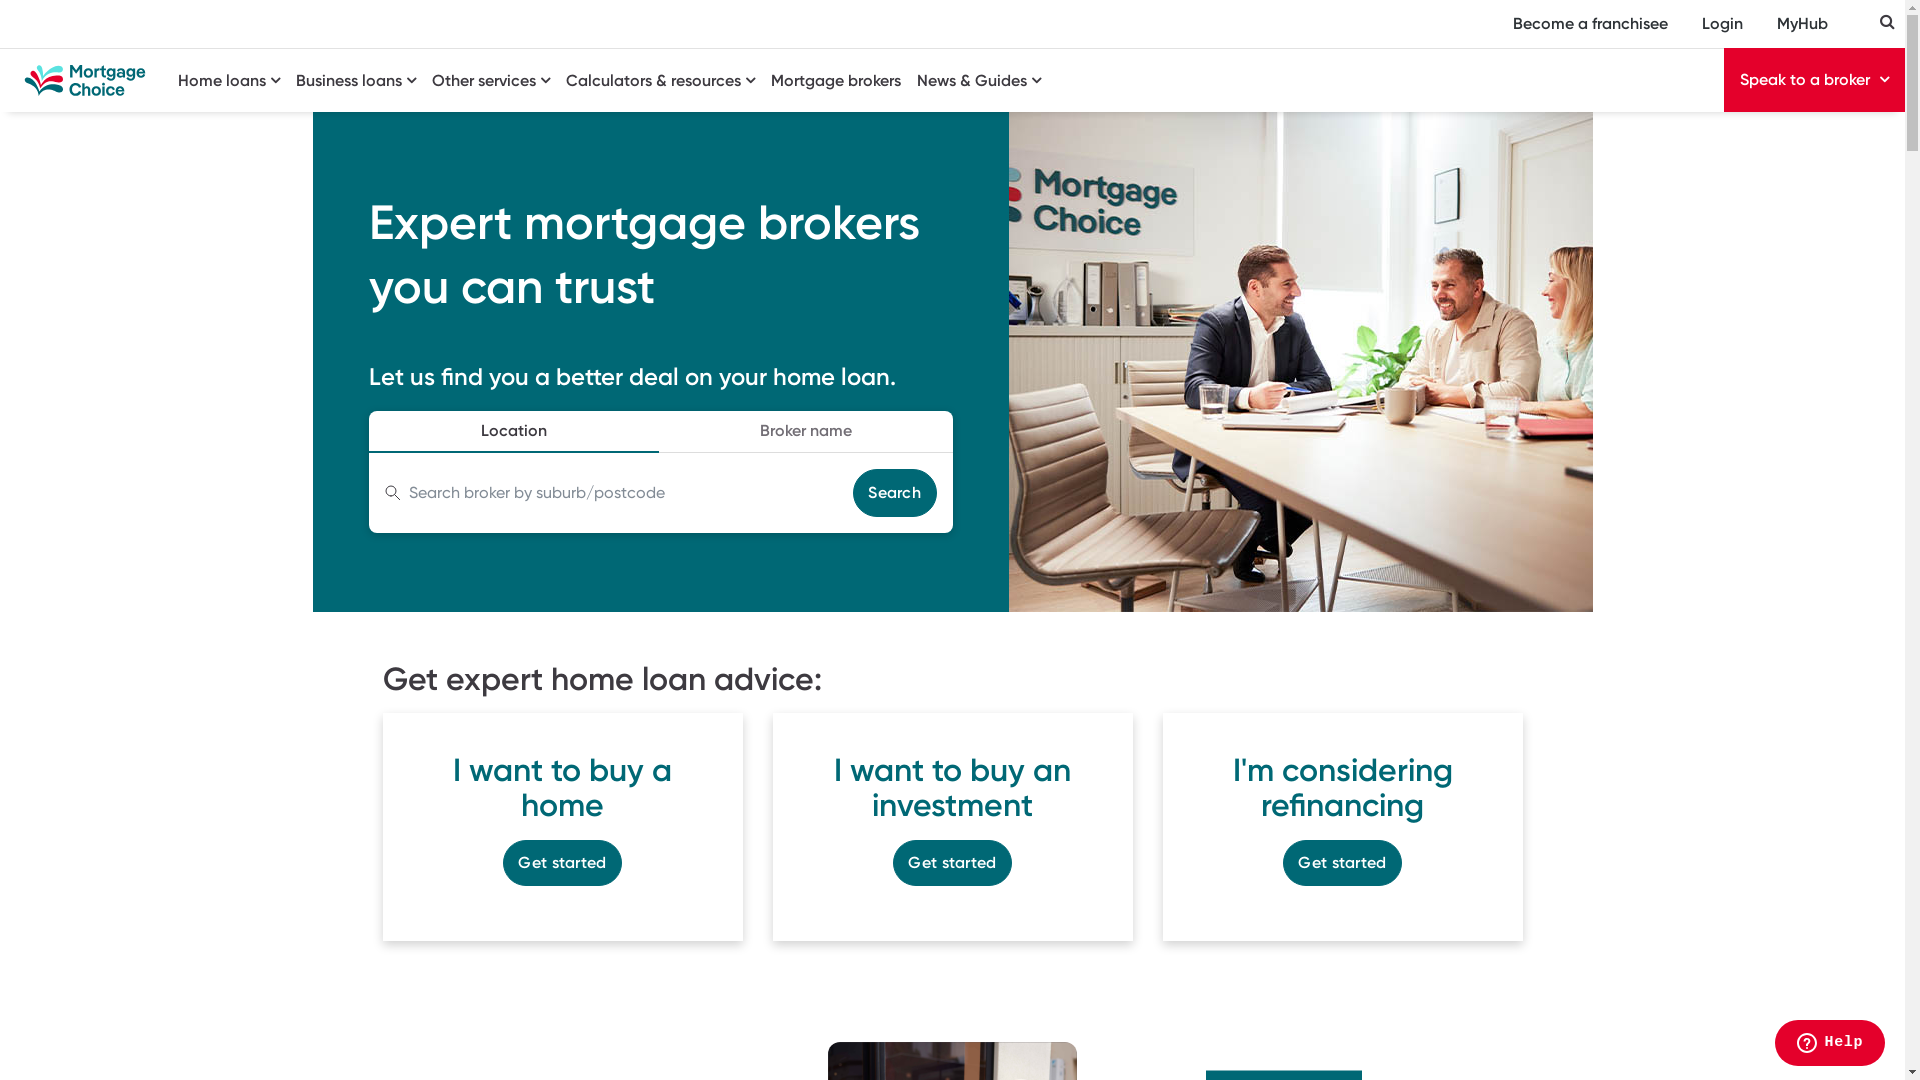 This screenshot has width=1920, height=1080. Describe the element at coordinates (1814, 80) in the screenshot. I see `Speak to a broker` at that location.